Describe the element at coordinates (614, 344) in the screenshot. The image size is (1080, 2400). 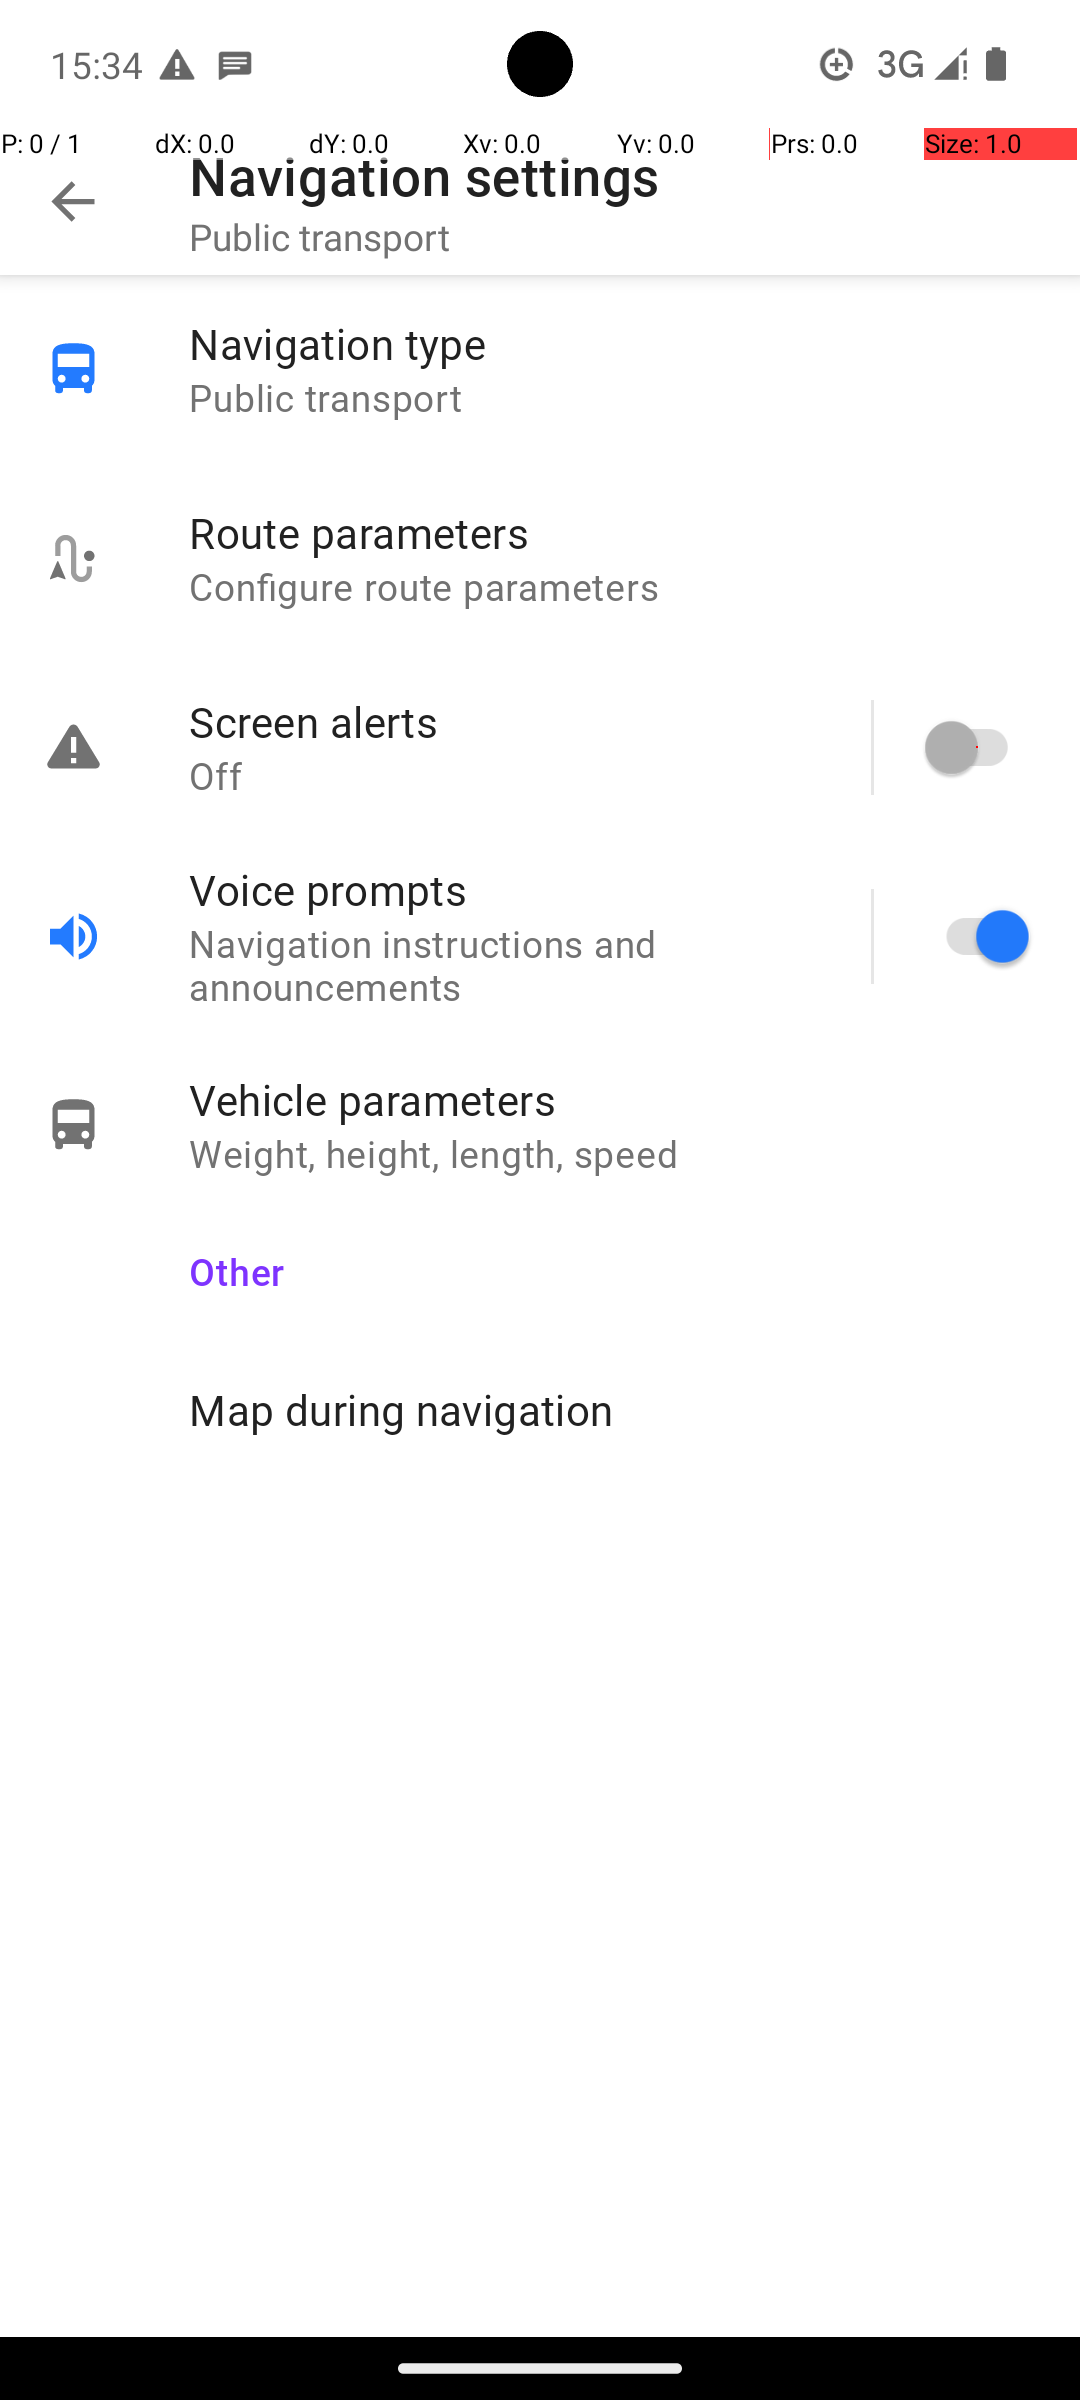
I see `Navigation type` at that location.